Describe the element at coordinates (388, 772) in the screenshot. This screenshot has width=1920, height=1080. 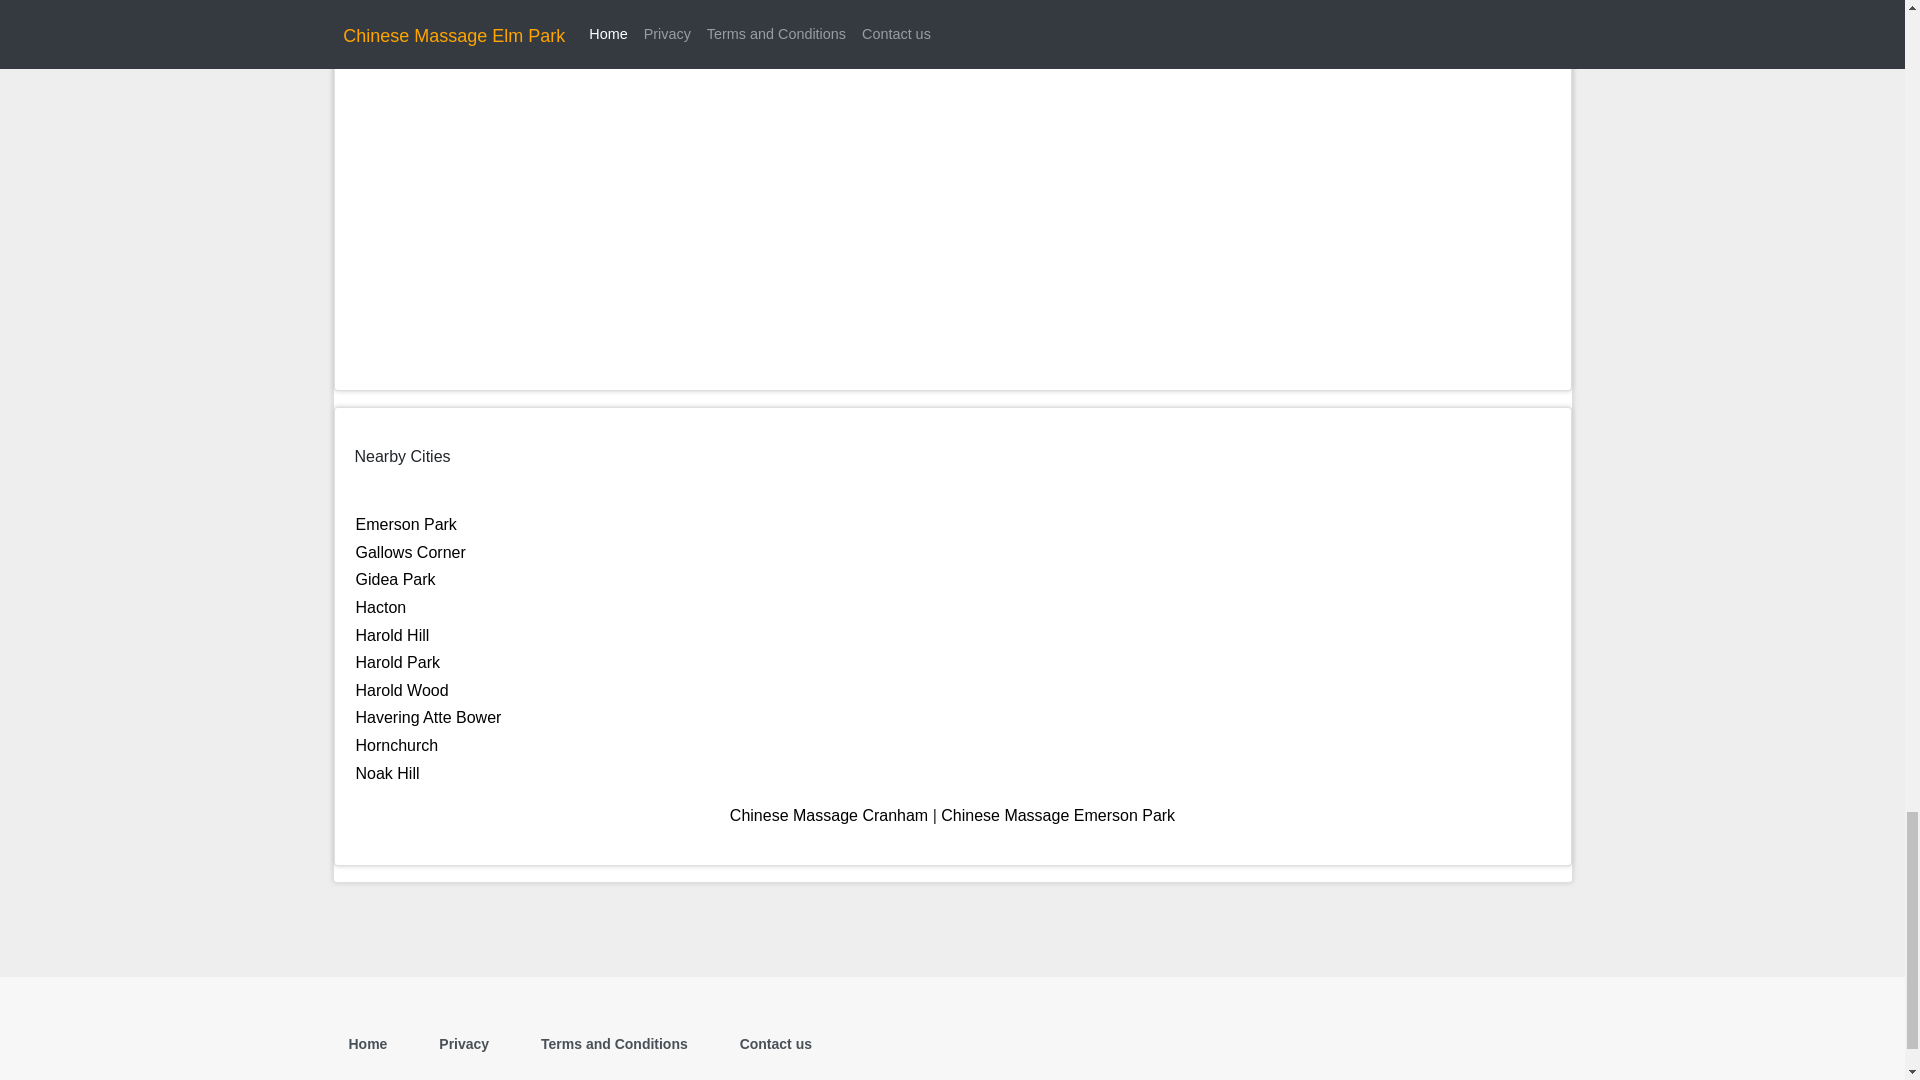
I see `Noak Hill` at that location.